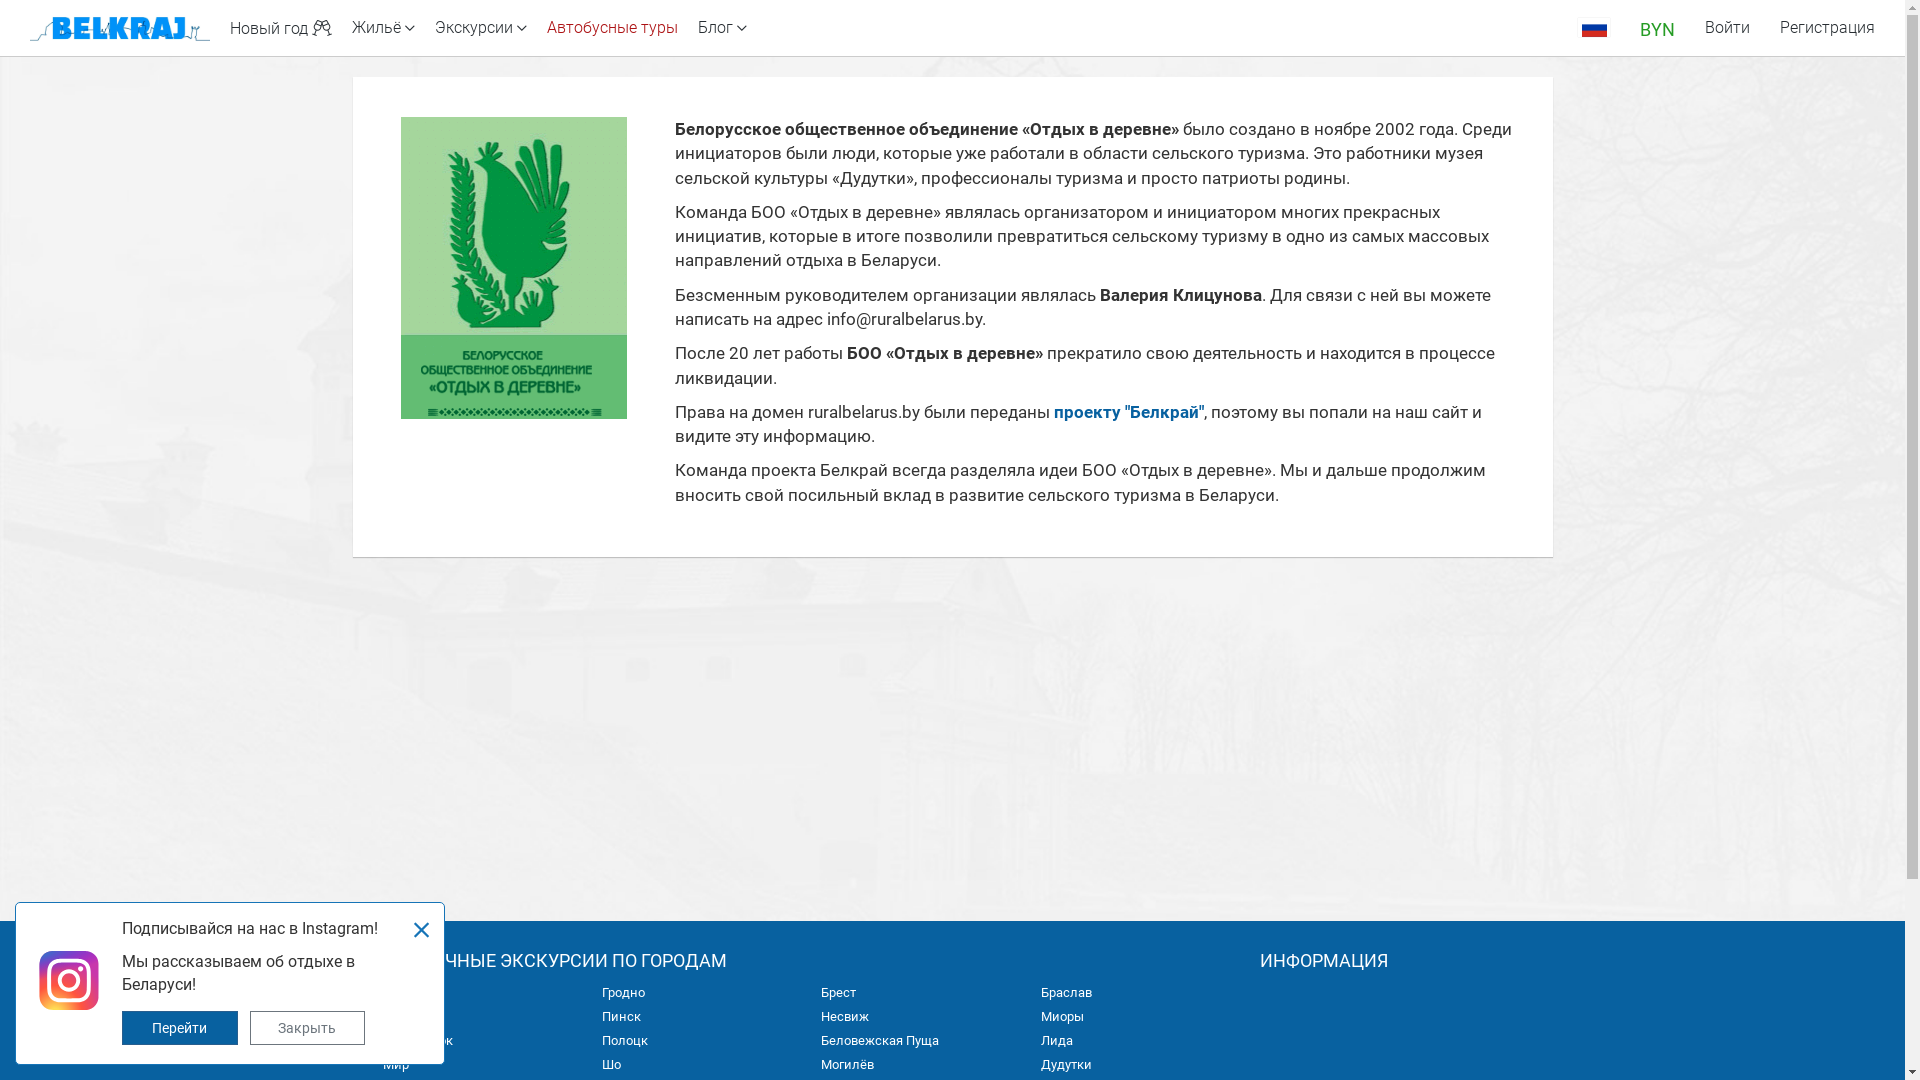  I want to click on BYN, so click(1658, 28).